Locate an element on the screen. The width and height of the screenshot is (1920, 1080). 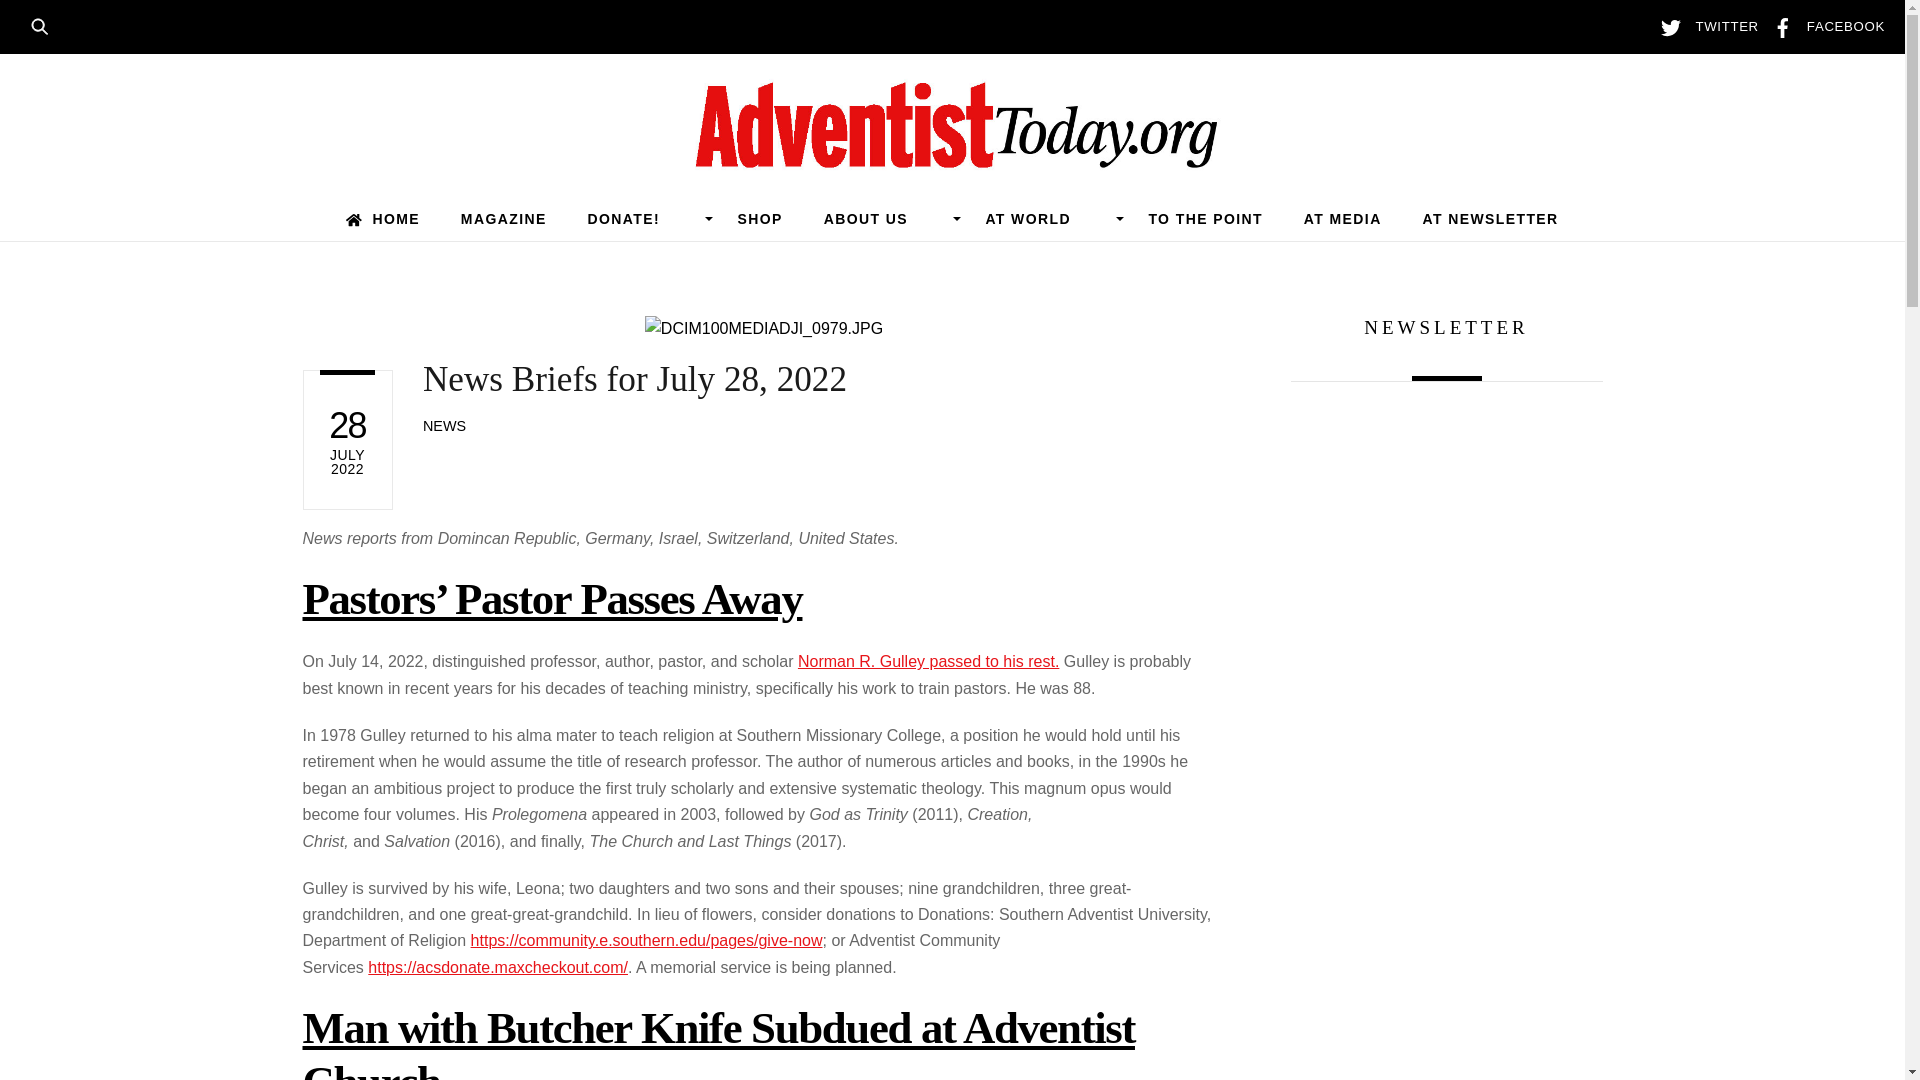
Adventist Today is located at coordinates (952, 158).